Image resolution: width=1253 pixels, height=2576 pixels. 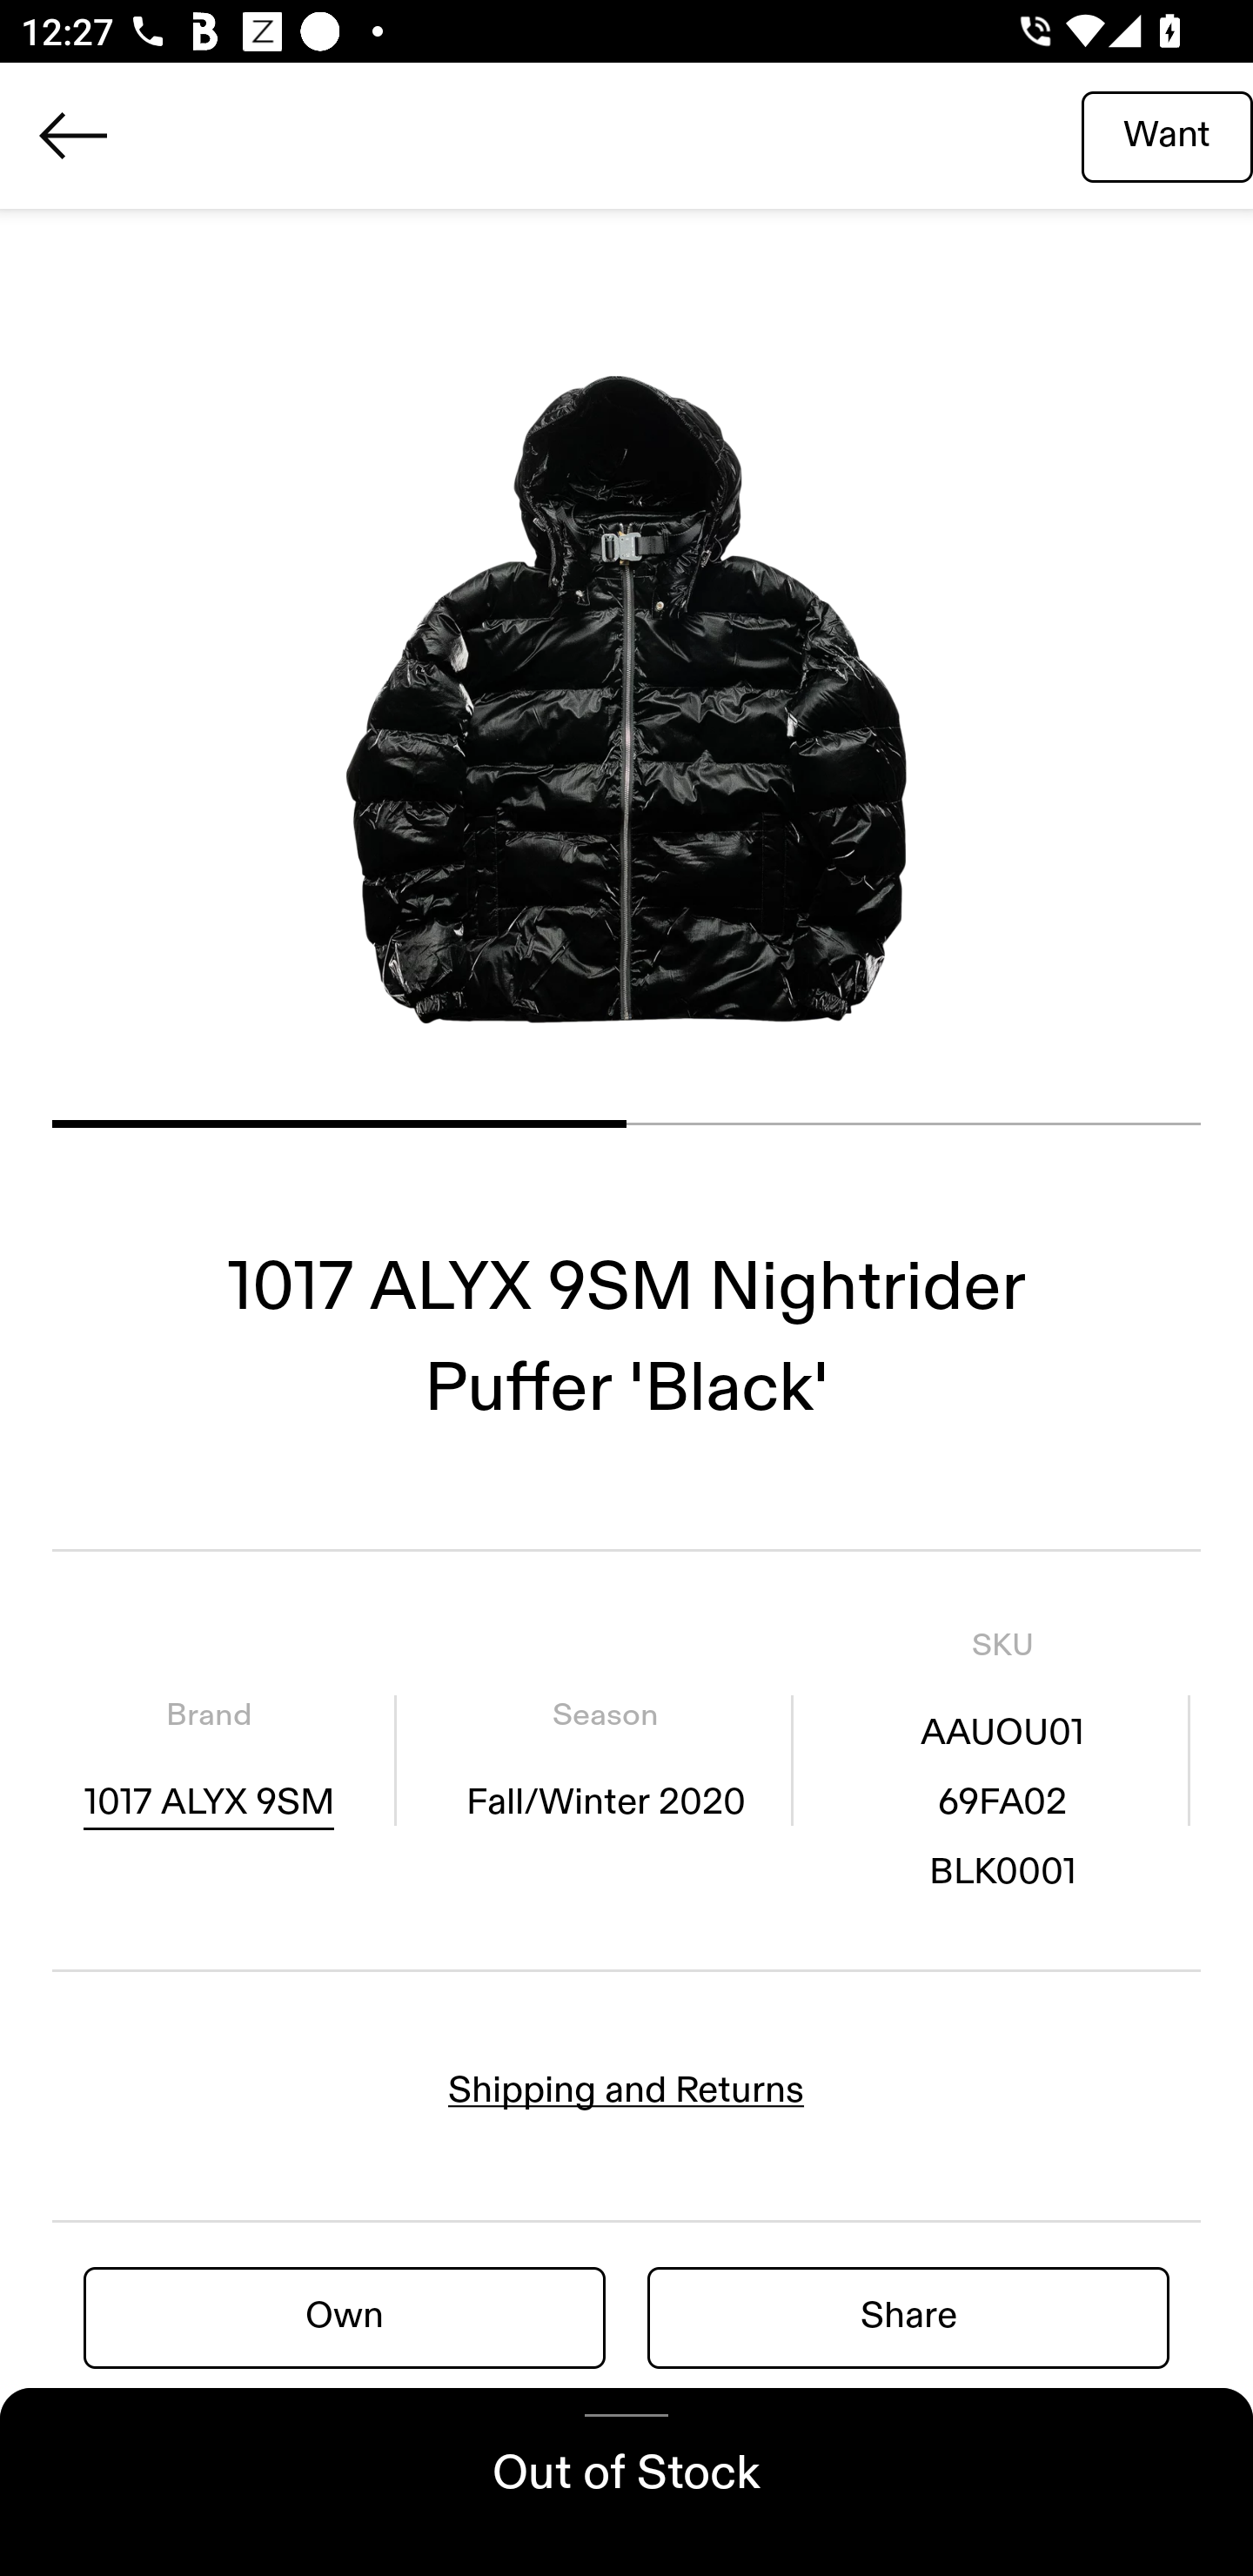 What do you see at coordinates (345, 2317) in the screenshot?
I see `Own` at bounding box center [345, 2317].